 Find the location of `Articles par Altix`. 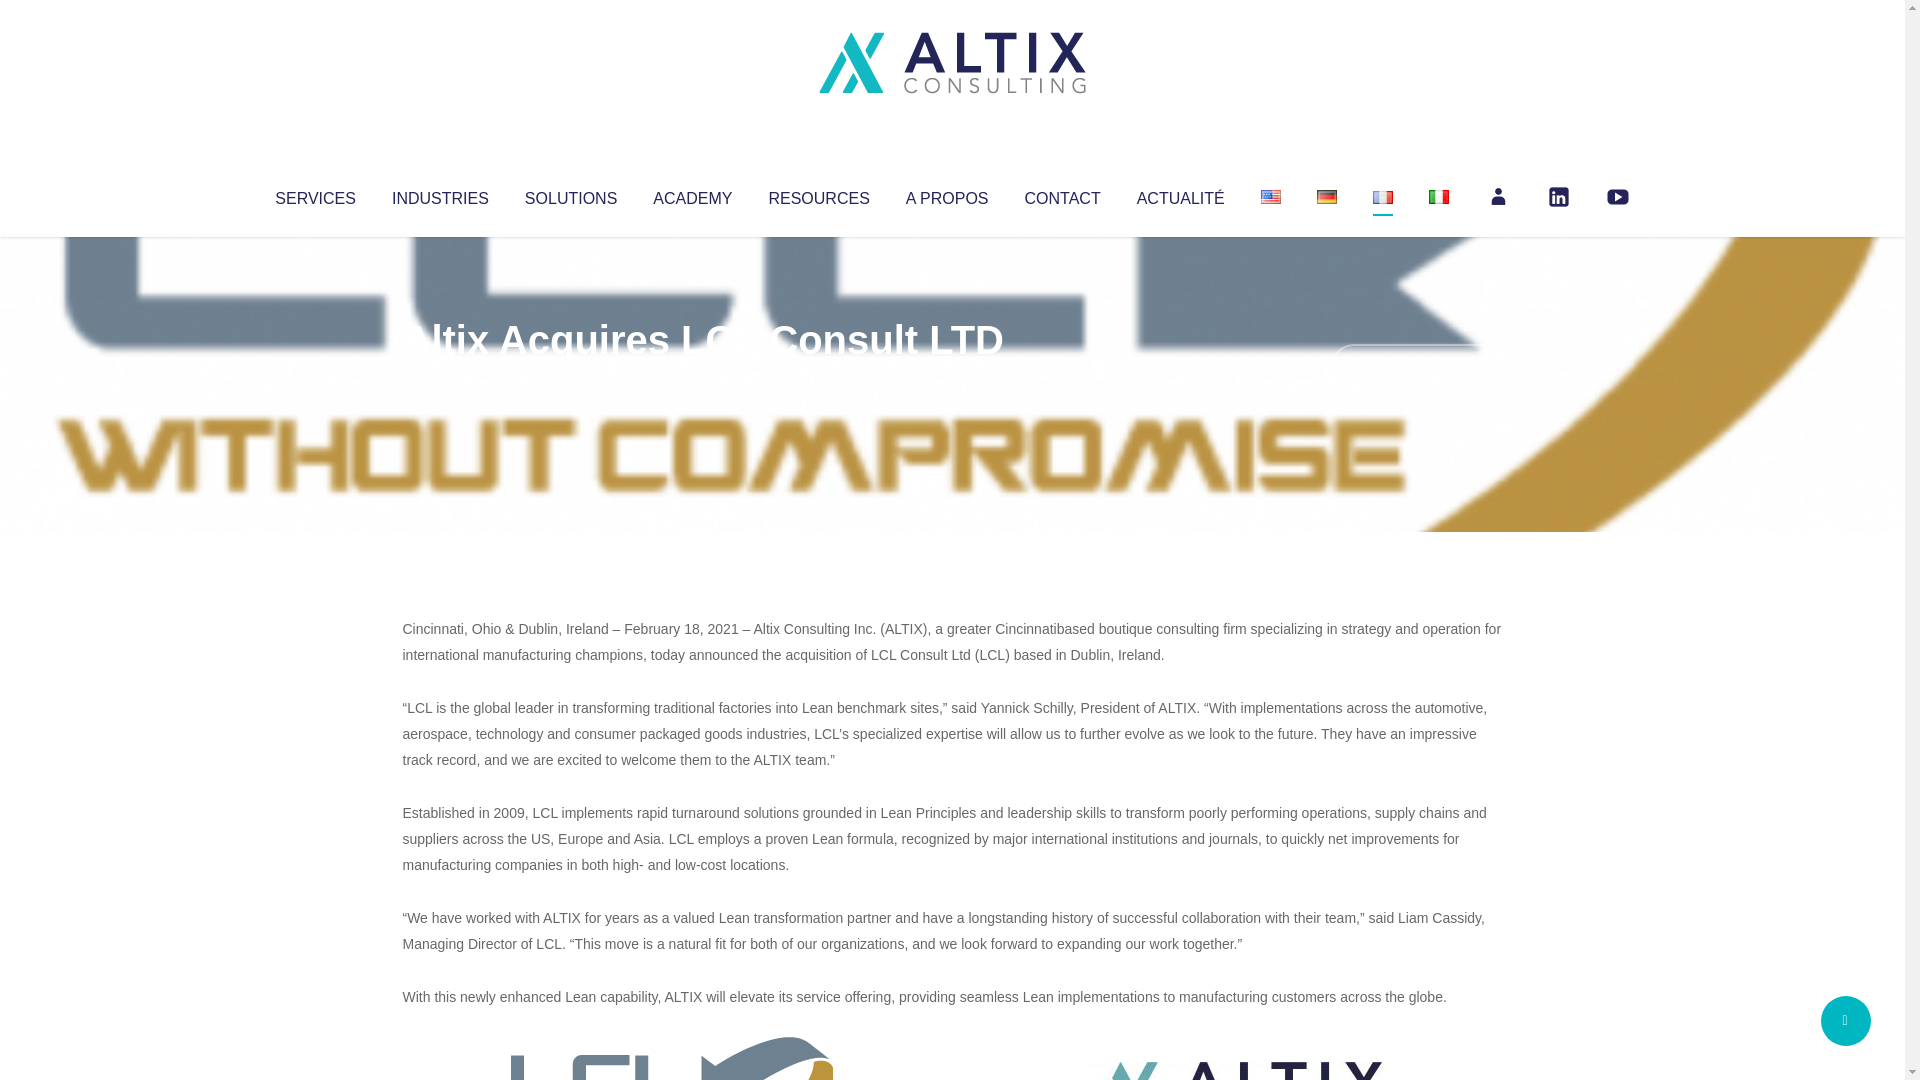

Articles par Altix is located at coordinates (440, 380).